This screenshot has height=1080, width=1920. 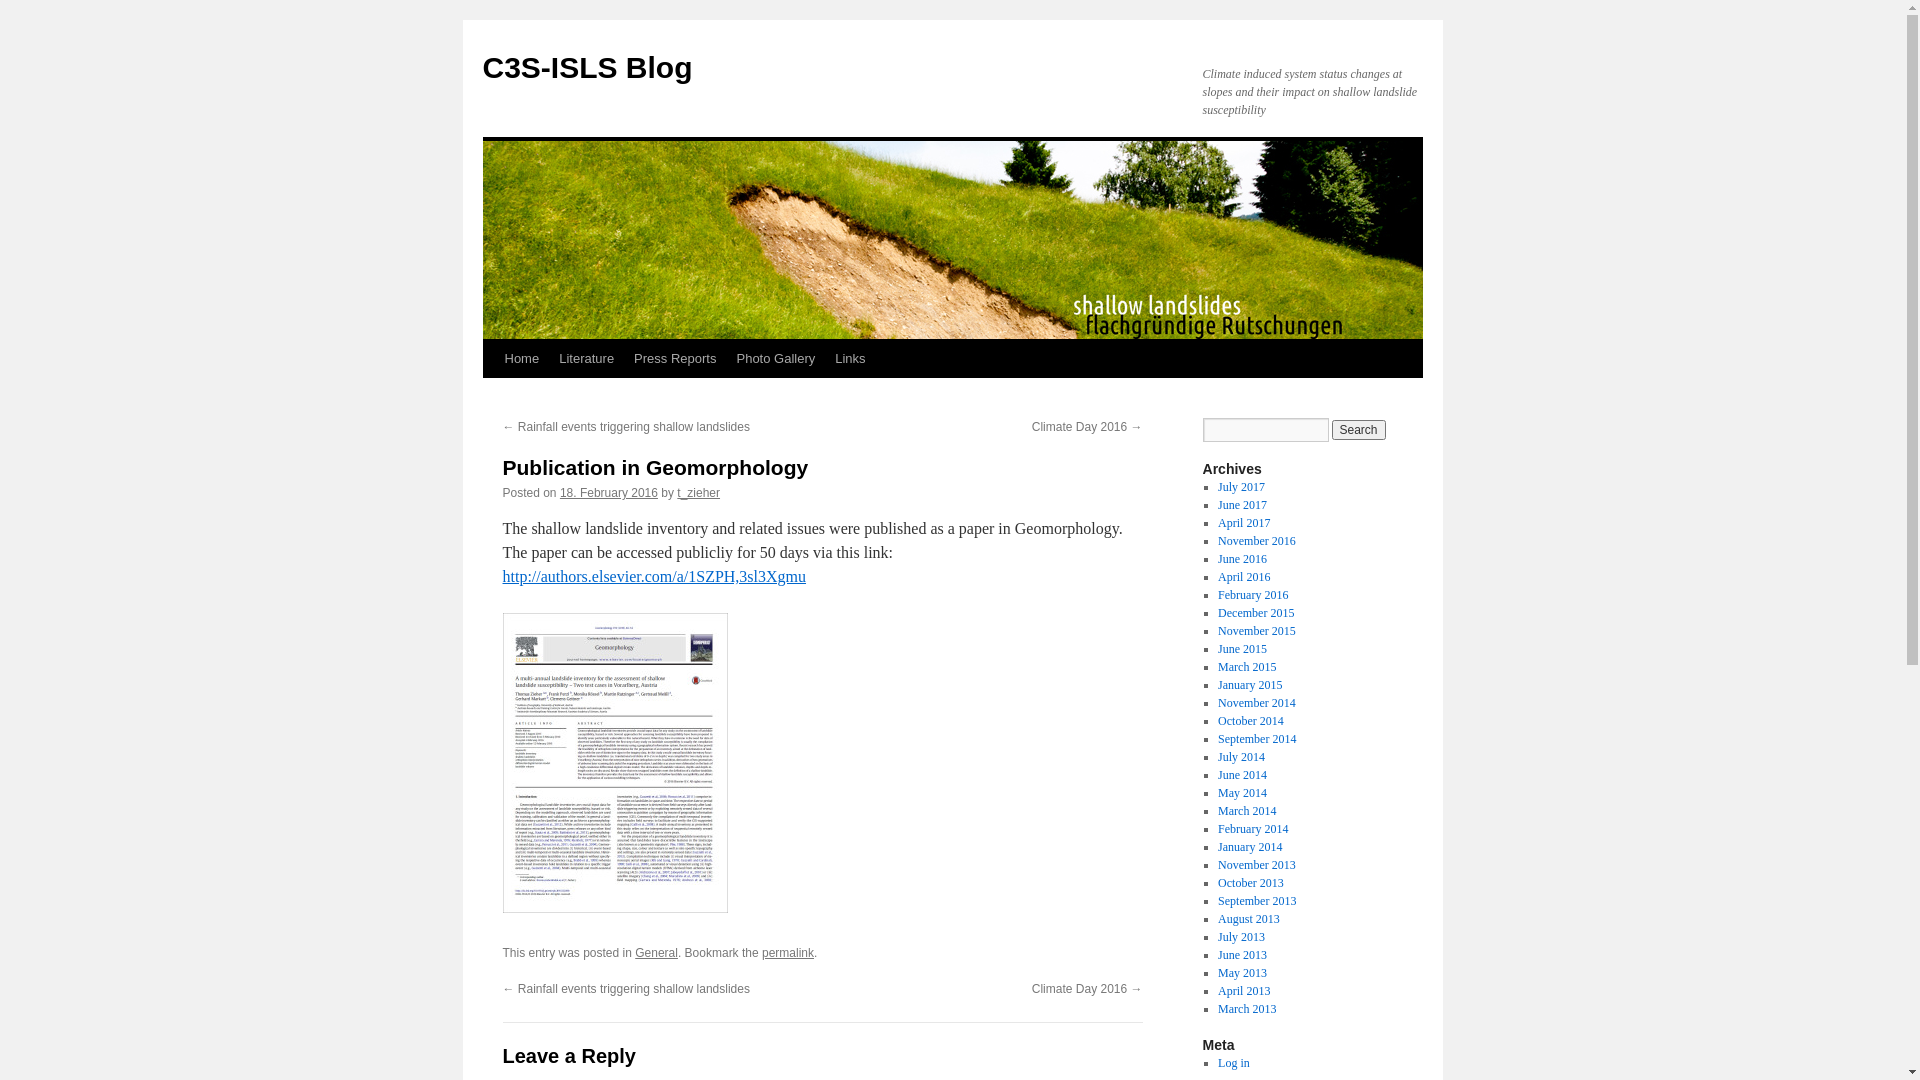 I want to click on Photo Gallery, so click(x=776, y=359).